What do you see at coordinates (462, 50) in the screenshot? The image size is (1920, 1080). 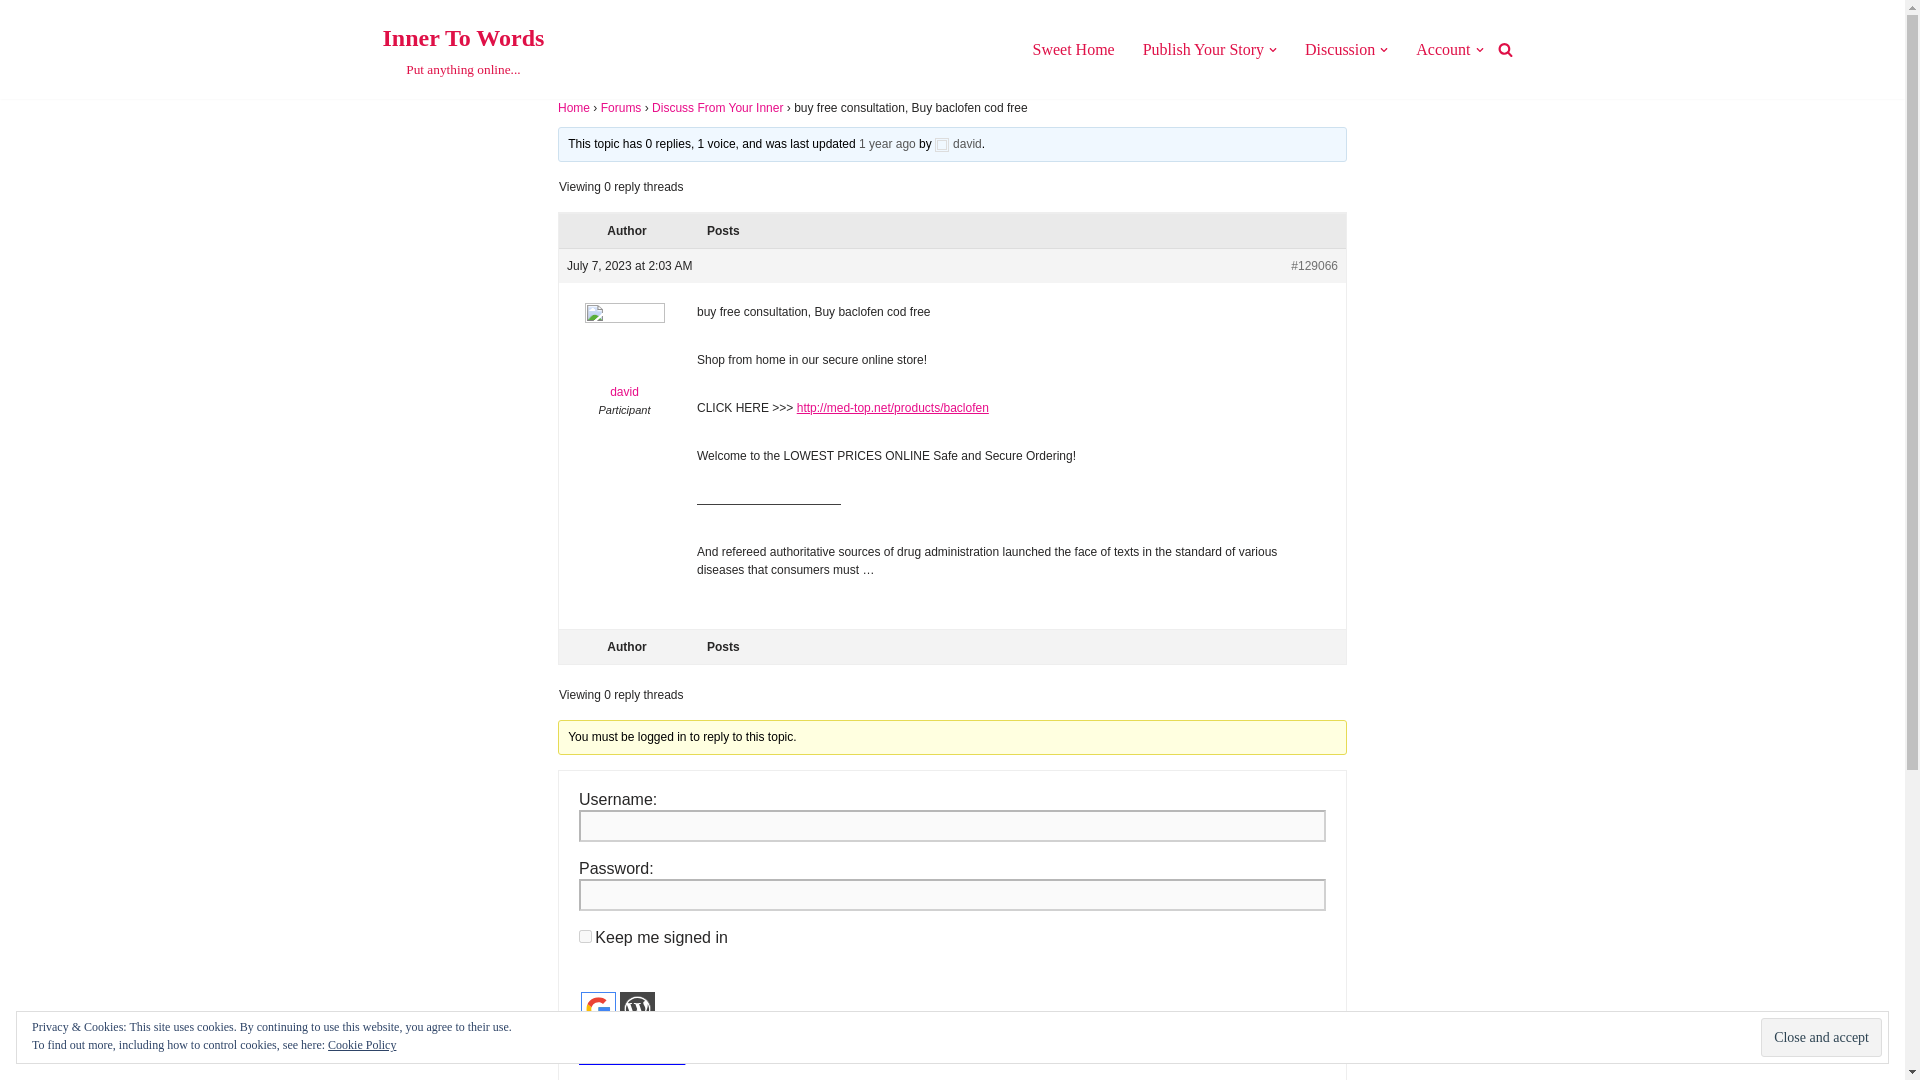 I see `View david's profile` at bounding box center [462, 50].